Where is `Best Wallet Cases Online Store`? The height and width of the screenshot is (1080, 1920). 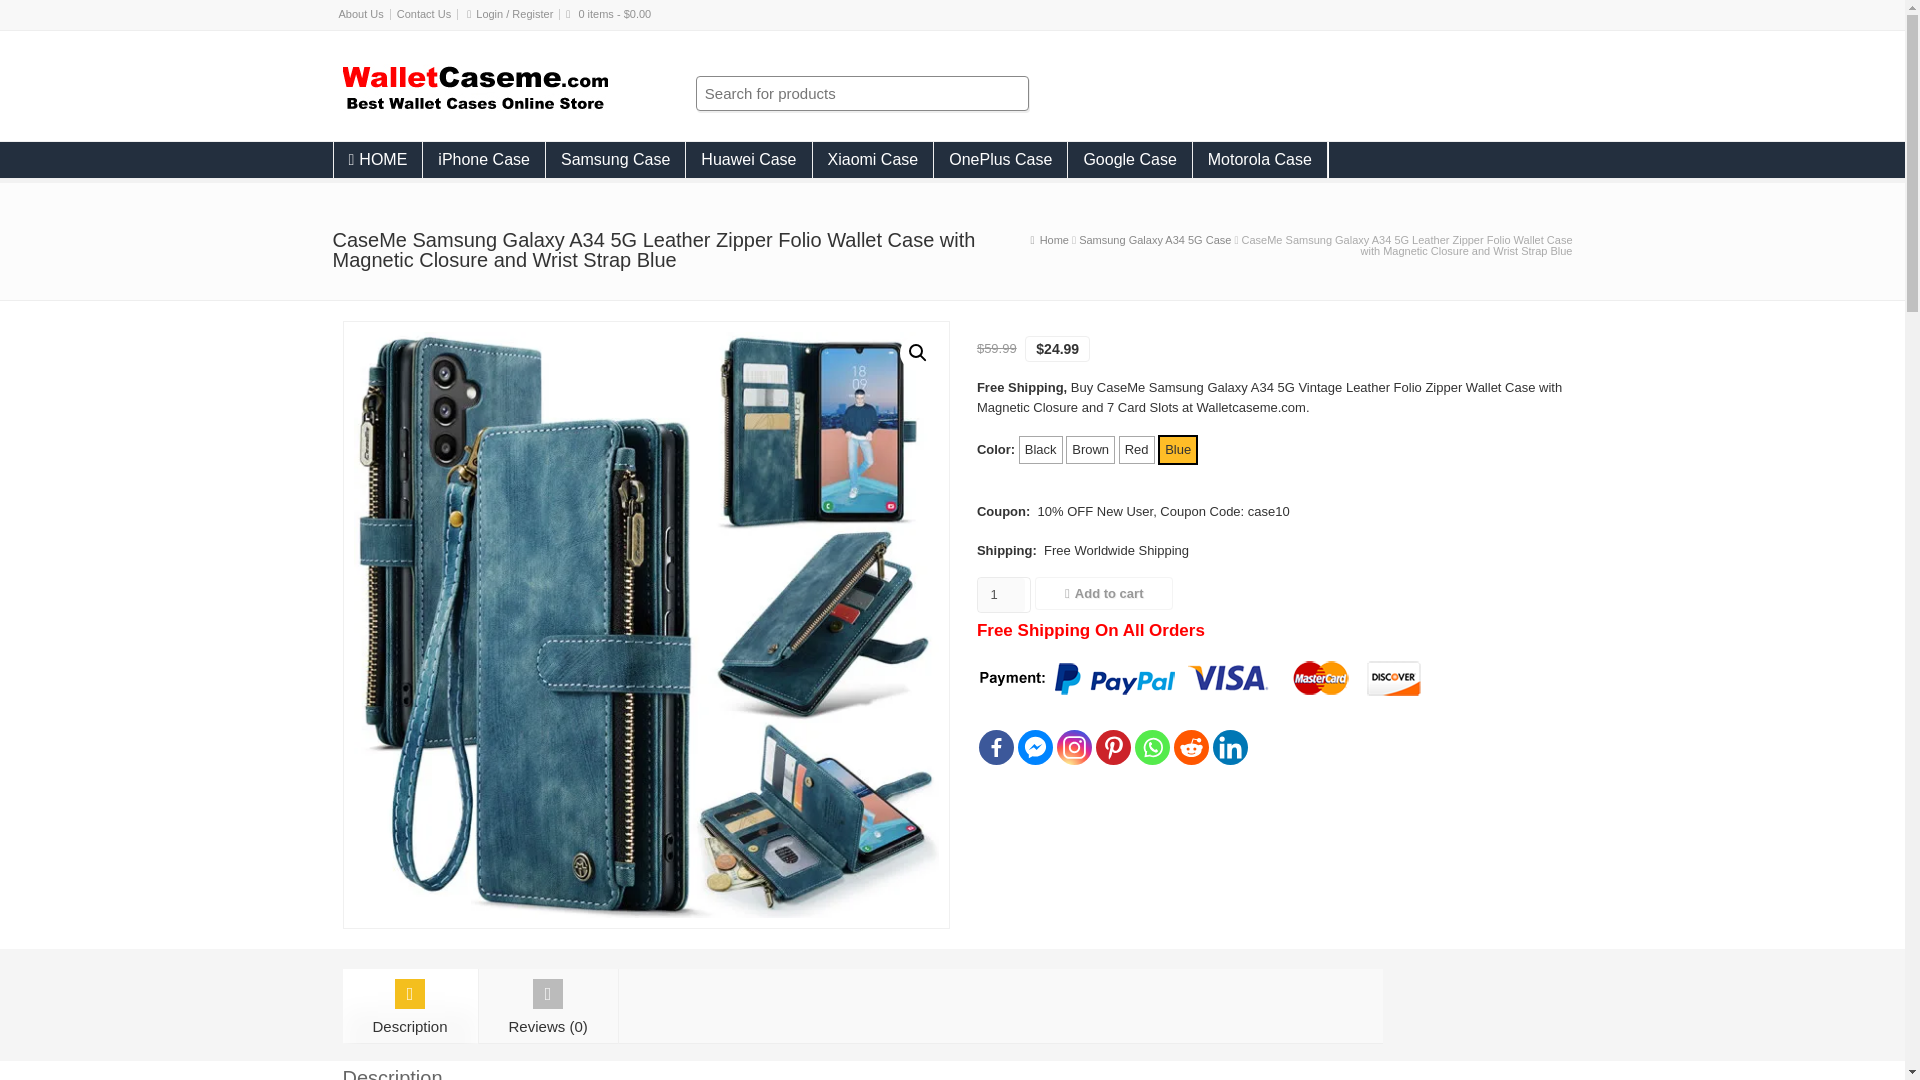 Best Wallet Cases Online Store is located at coordinates (474, 106).